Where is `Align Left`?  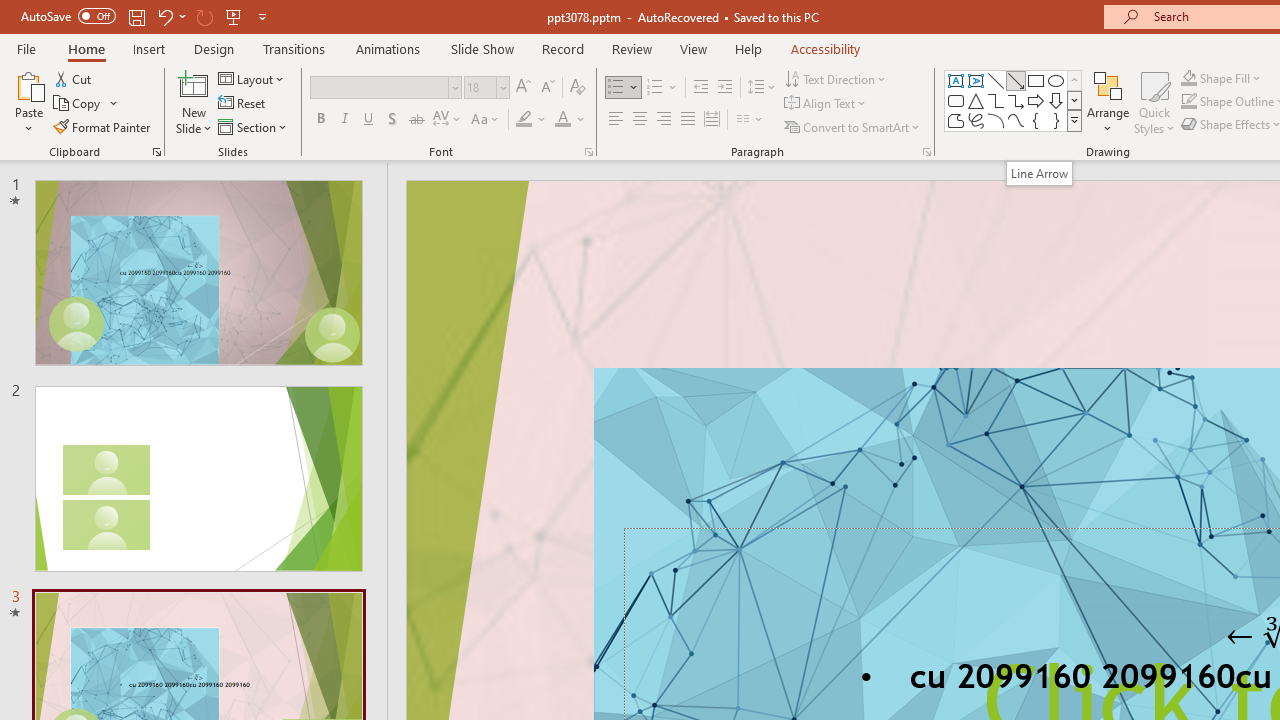 Align Left is located at coordinates (616, 120).